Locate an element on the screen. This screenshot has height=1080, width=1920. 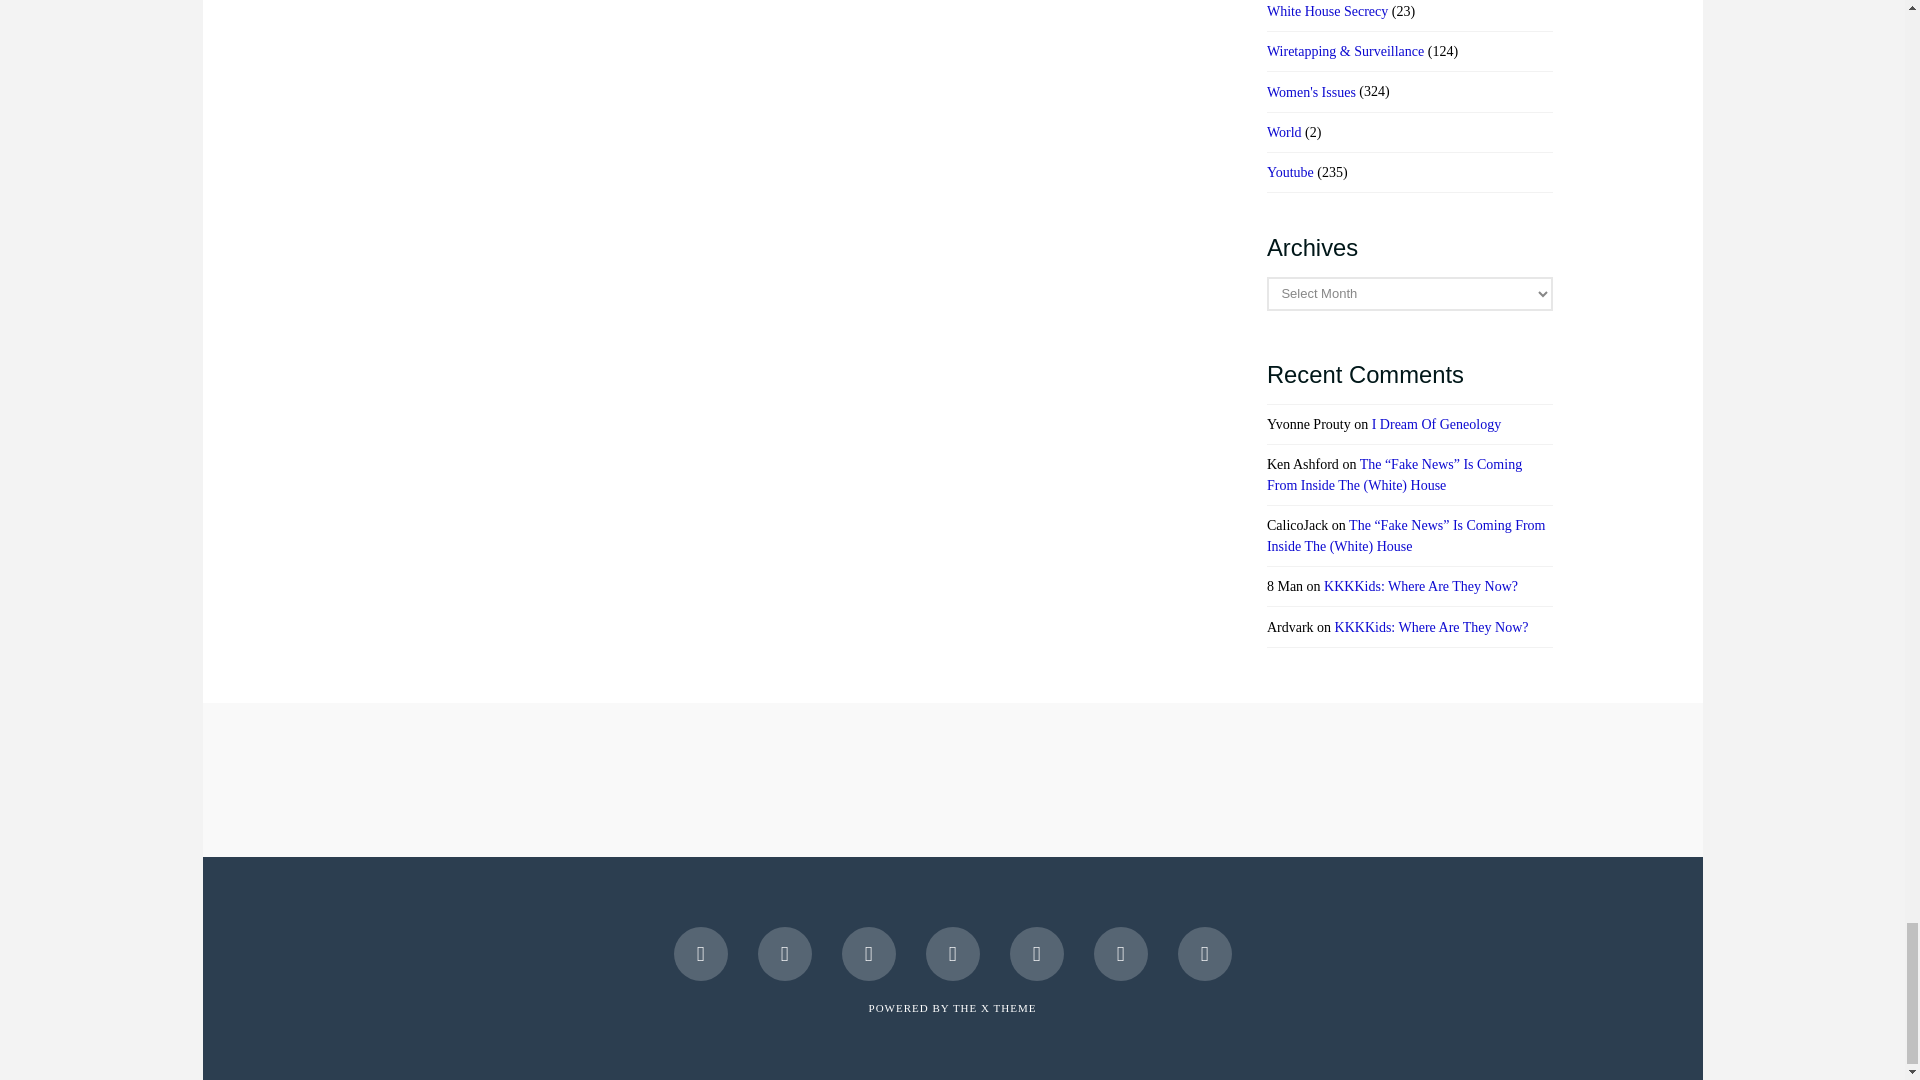
Facebook is located at coordinates (700, 953).